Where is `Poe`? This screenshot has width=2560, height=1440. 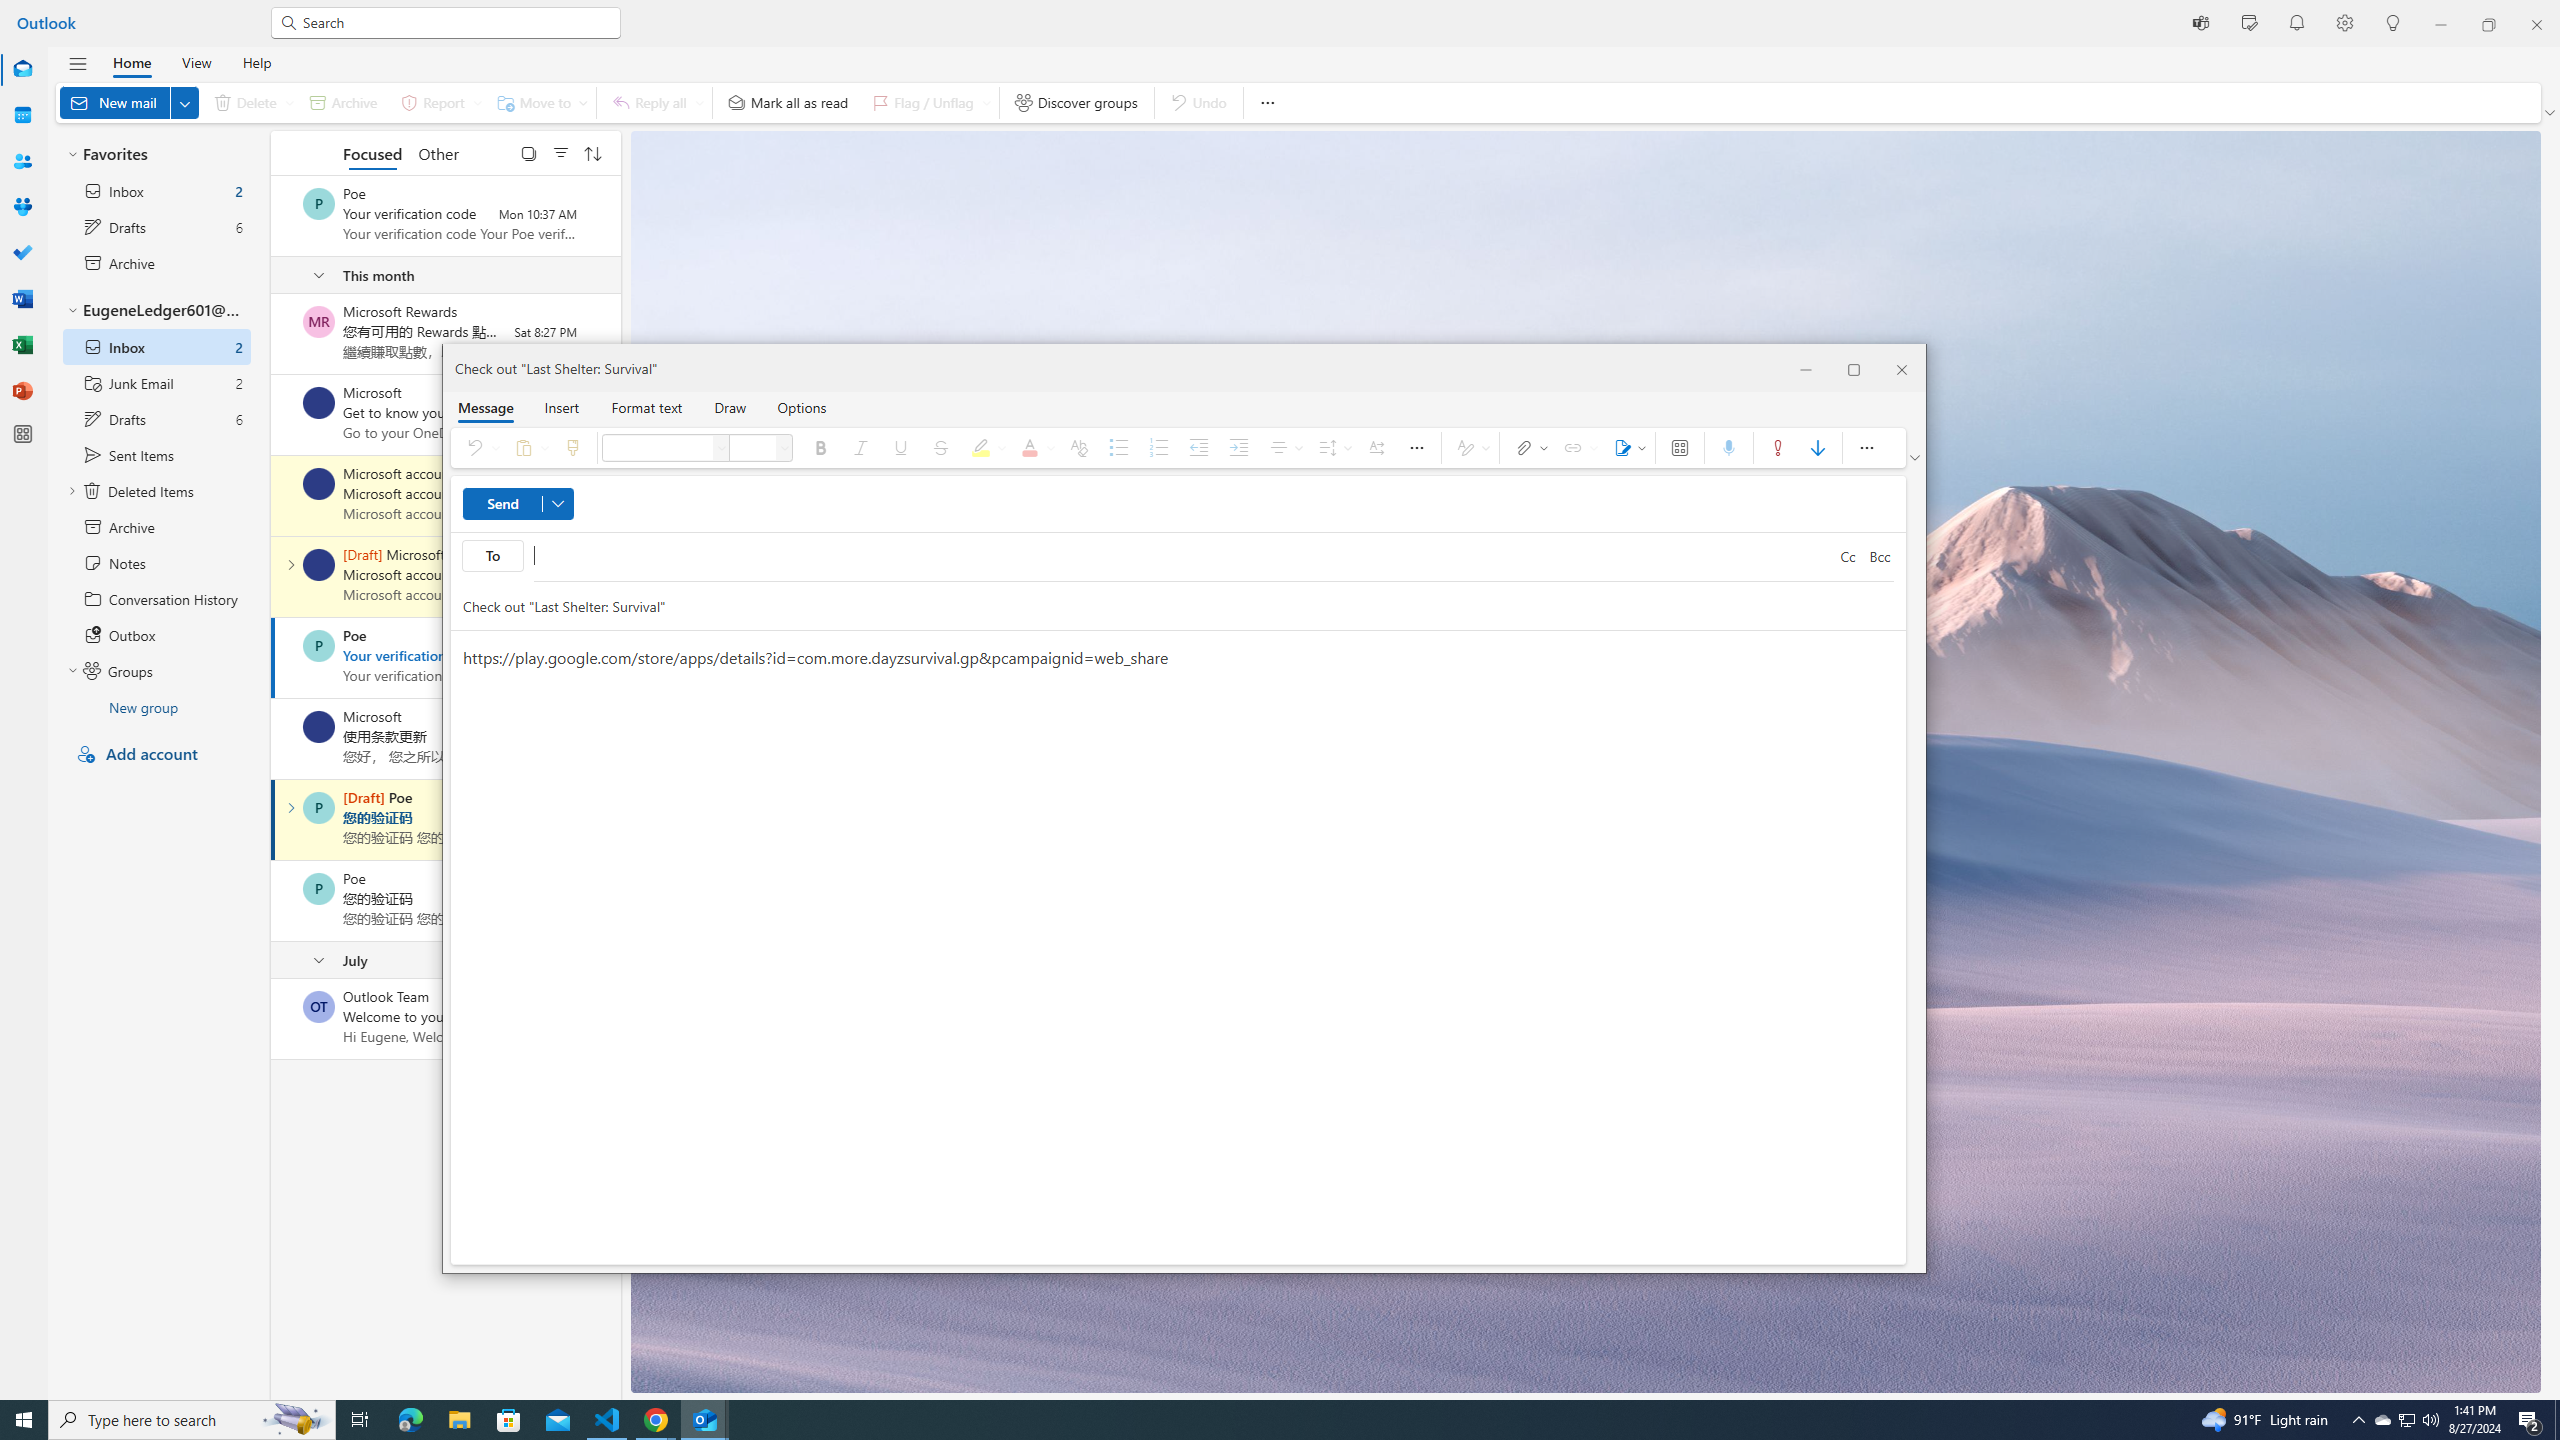
Poe is located at coordinates (318, 888).